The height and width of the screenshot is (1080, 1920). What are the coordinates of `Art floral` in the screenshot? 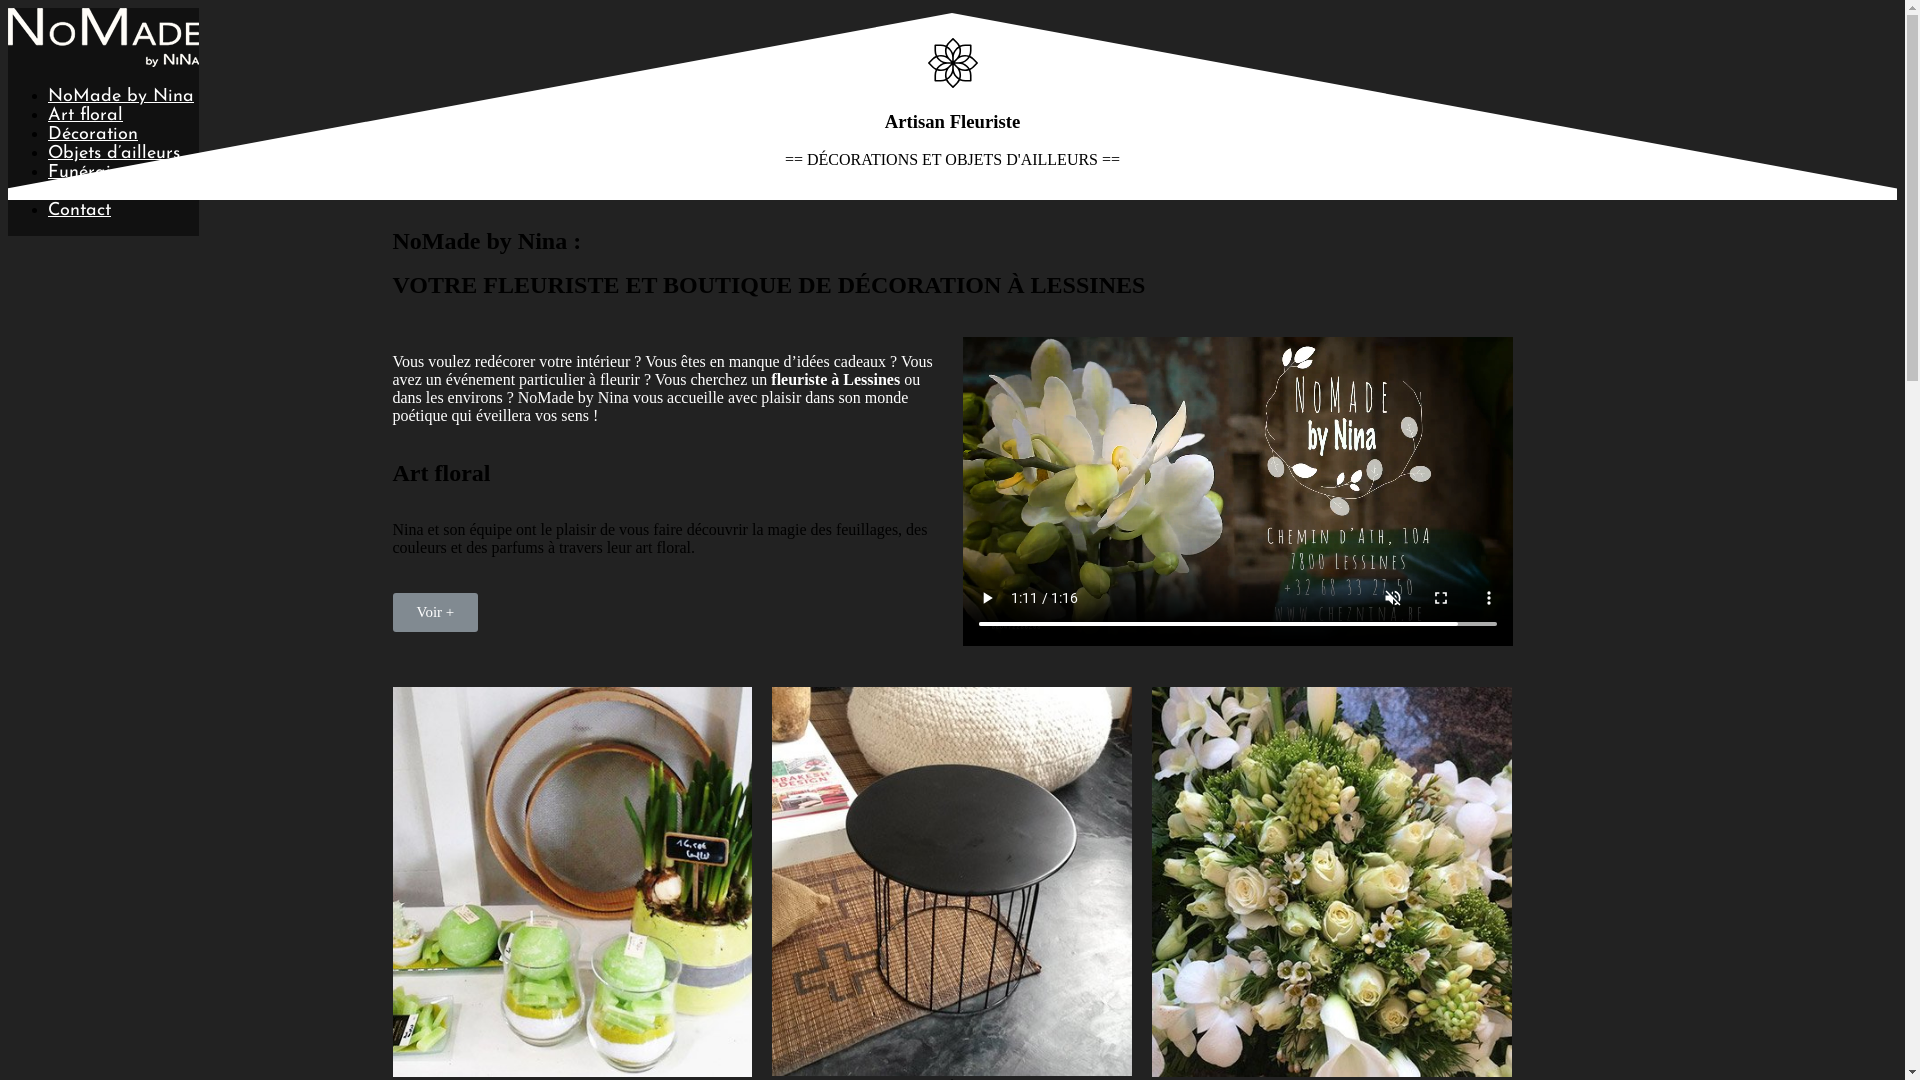 It's located at (85, 116).